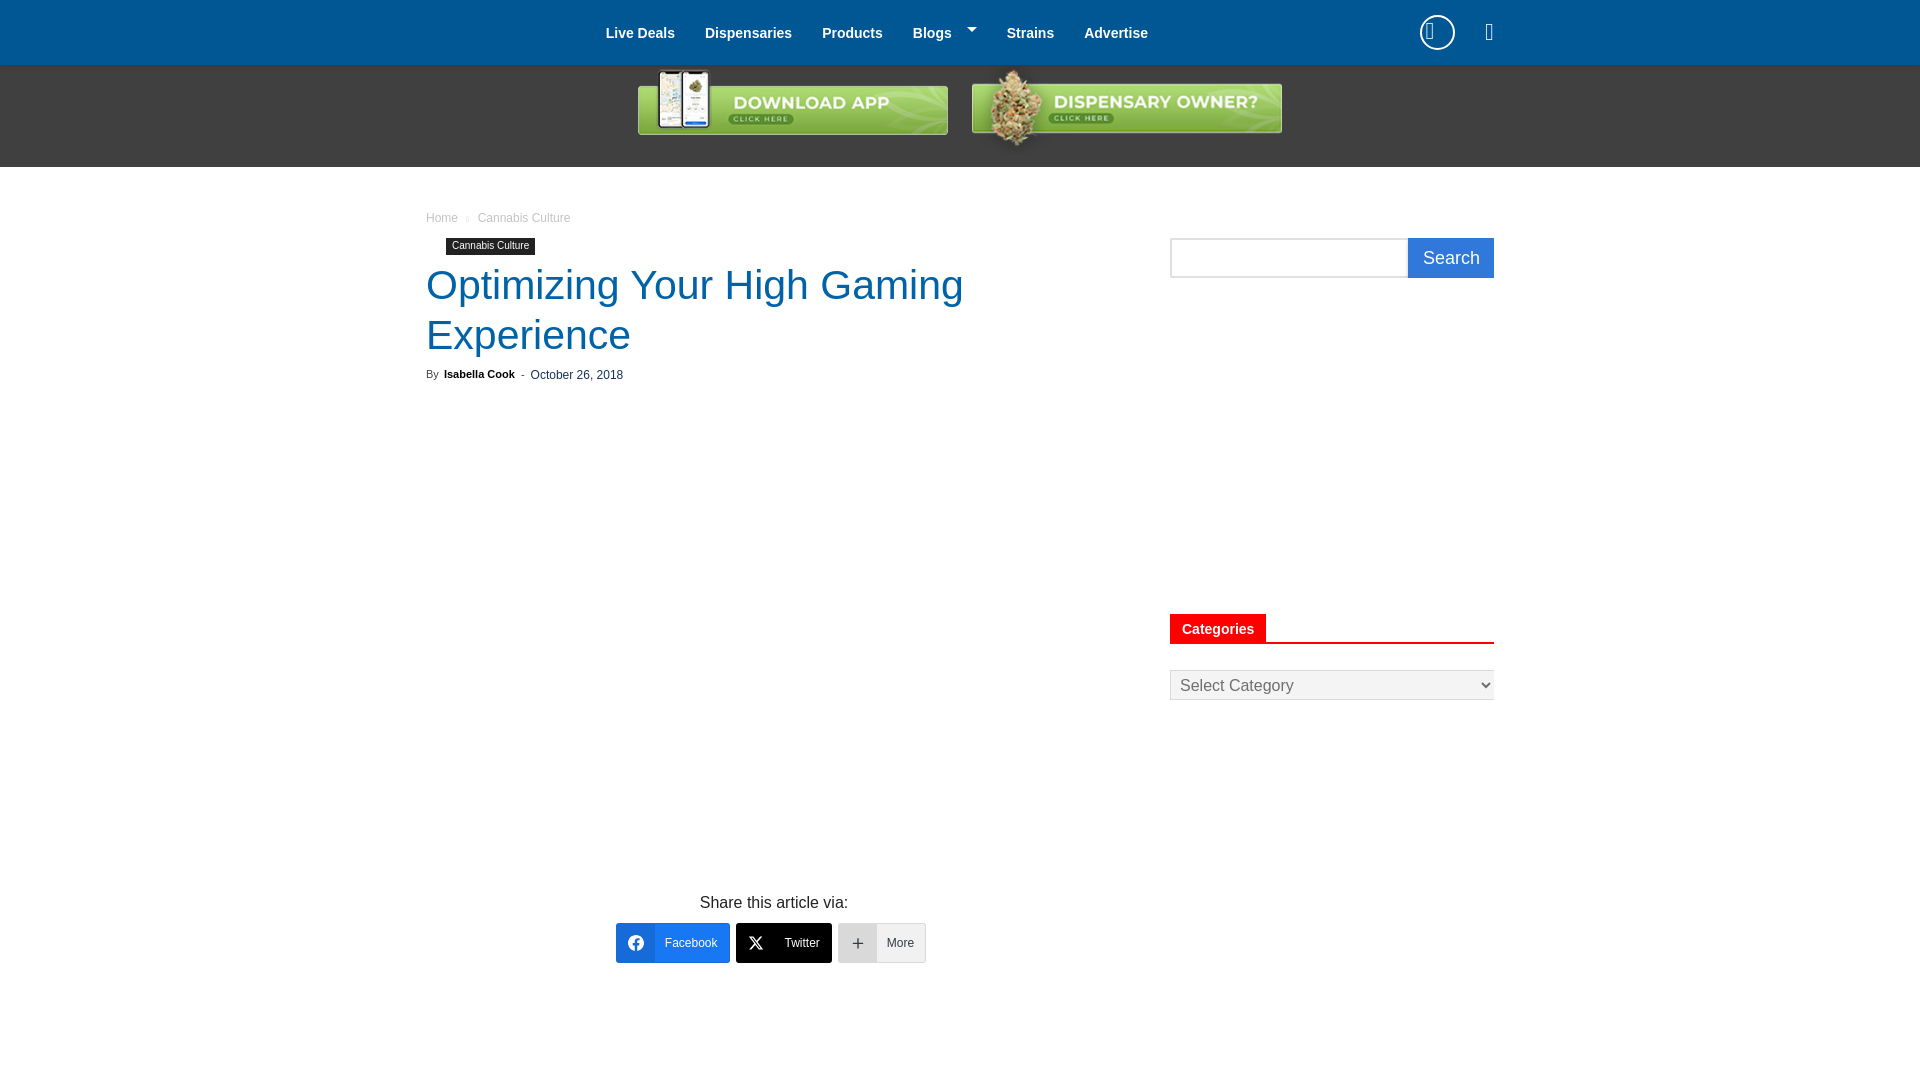 This screenshot has height=1080, width=1920. What do you see at coordinates (783, 943) in the screenshot?
I see `Twitter` at bounding box center [783, 943].